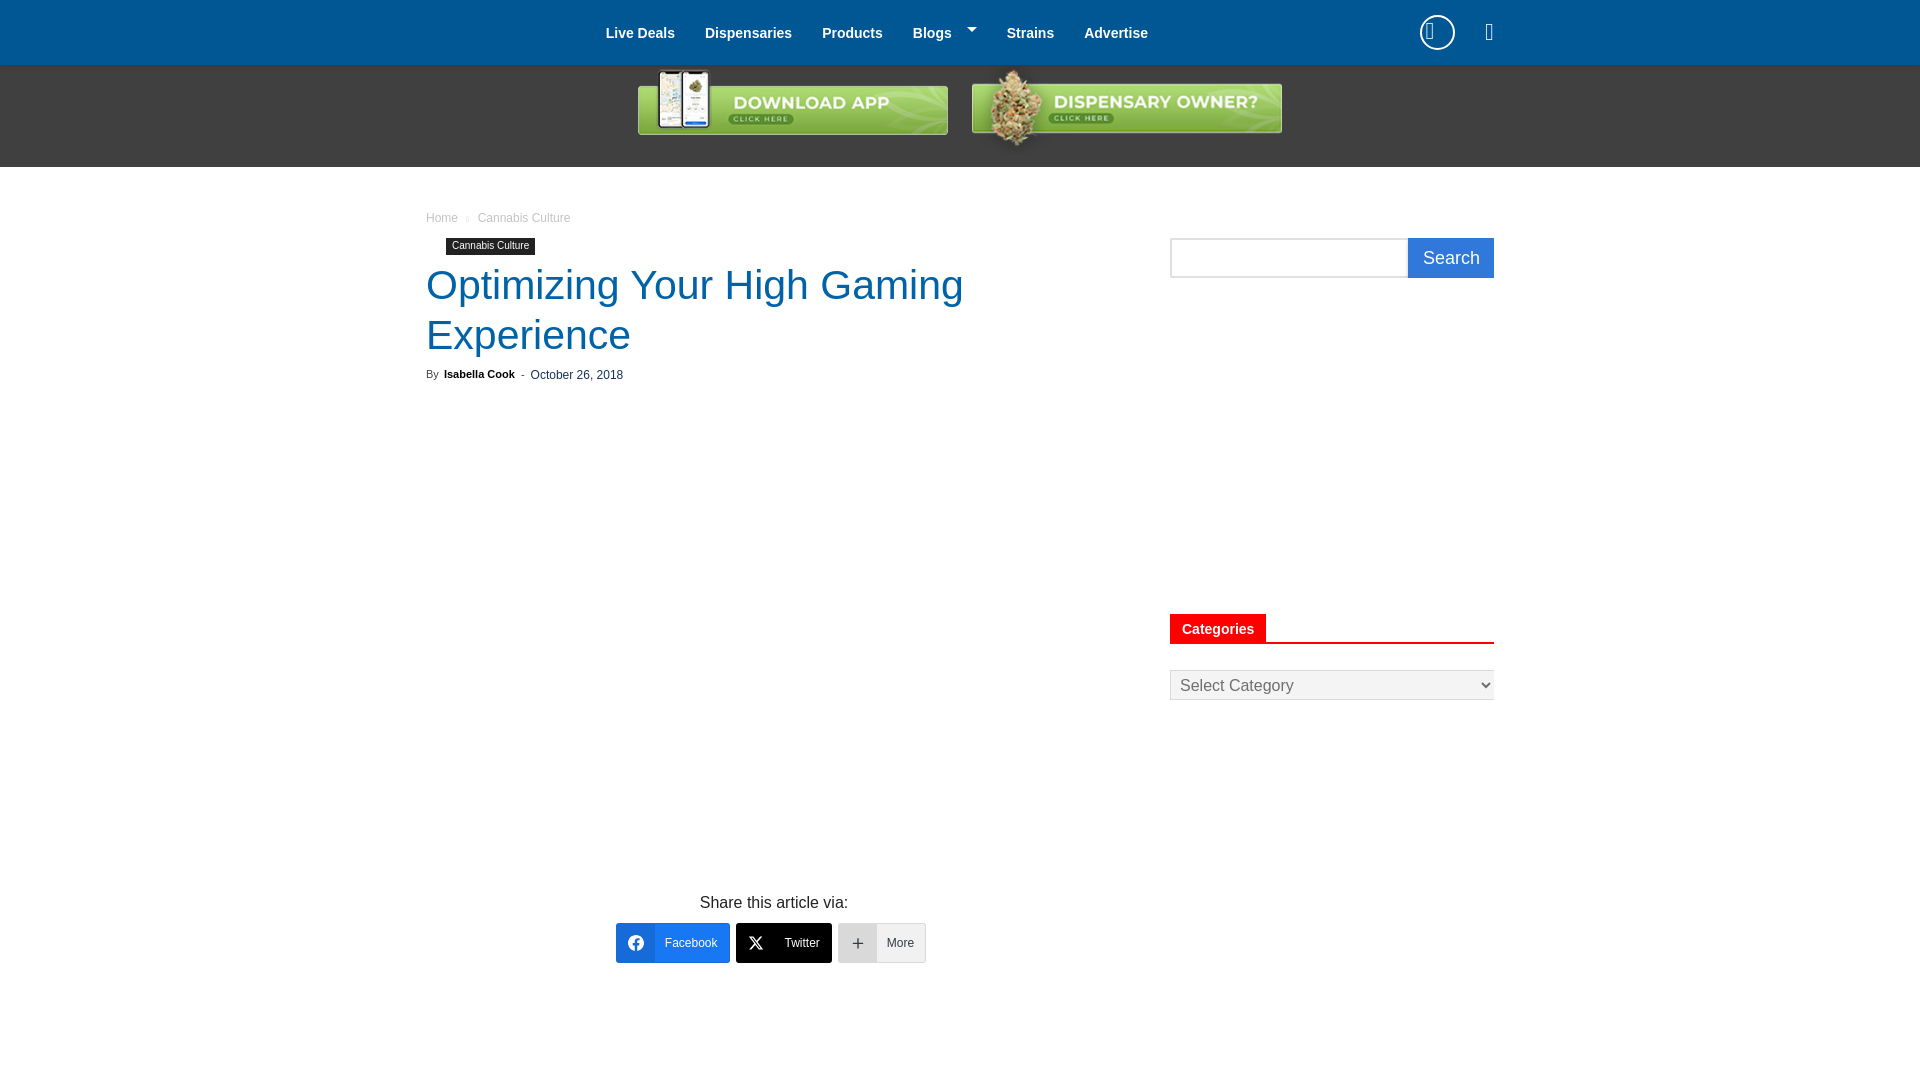 This screenshot has height=1080, width=1920. What do you see at coordinates (783, 943) in the screenshot?
I see `Twitter` at bounding box center [783, 943].